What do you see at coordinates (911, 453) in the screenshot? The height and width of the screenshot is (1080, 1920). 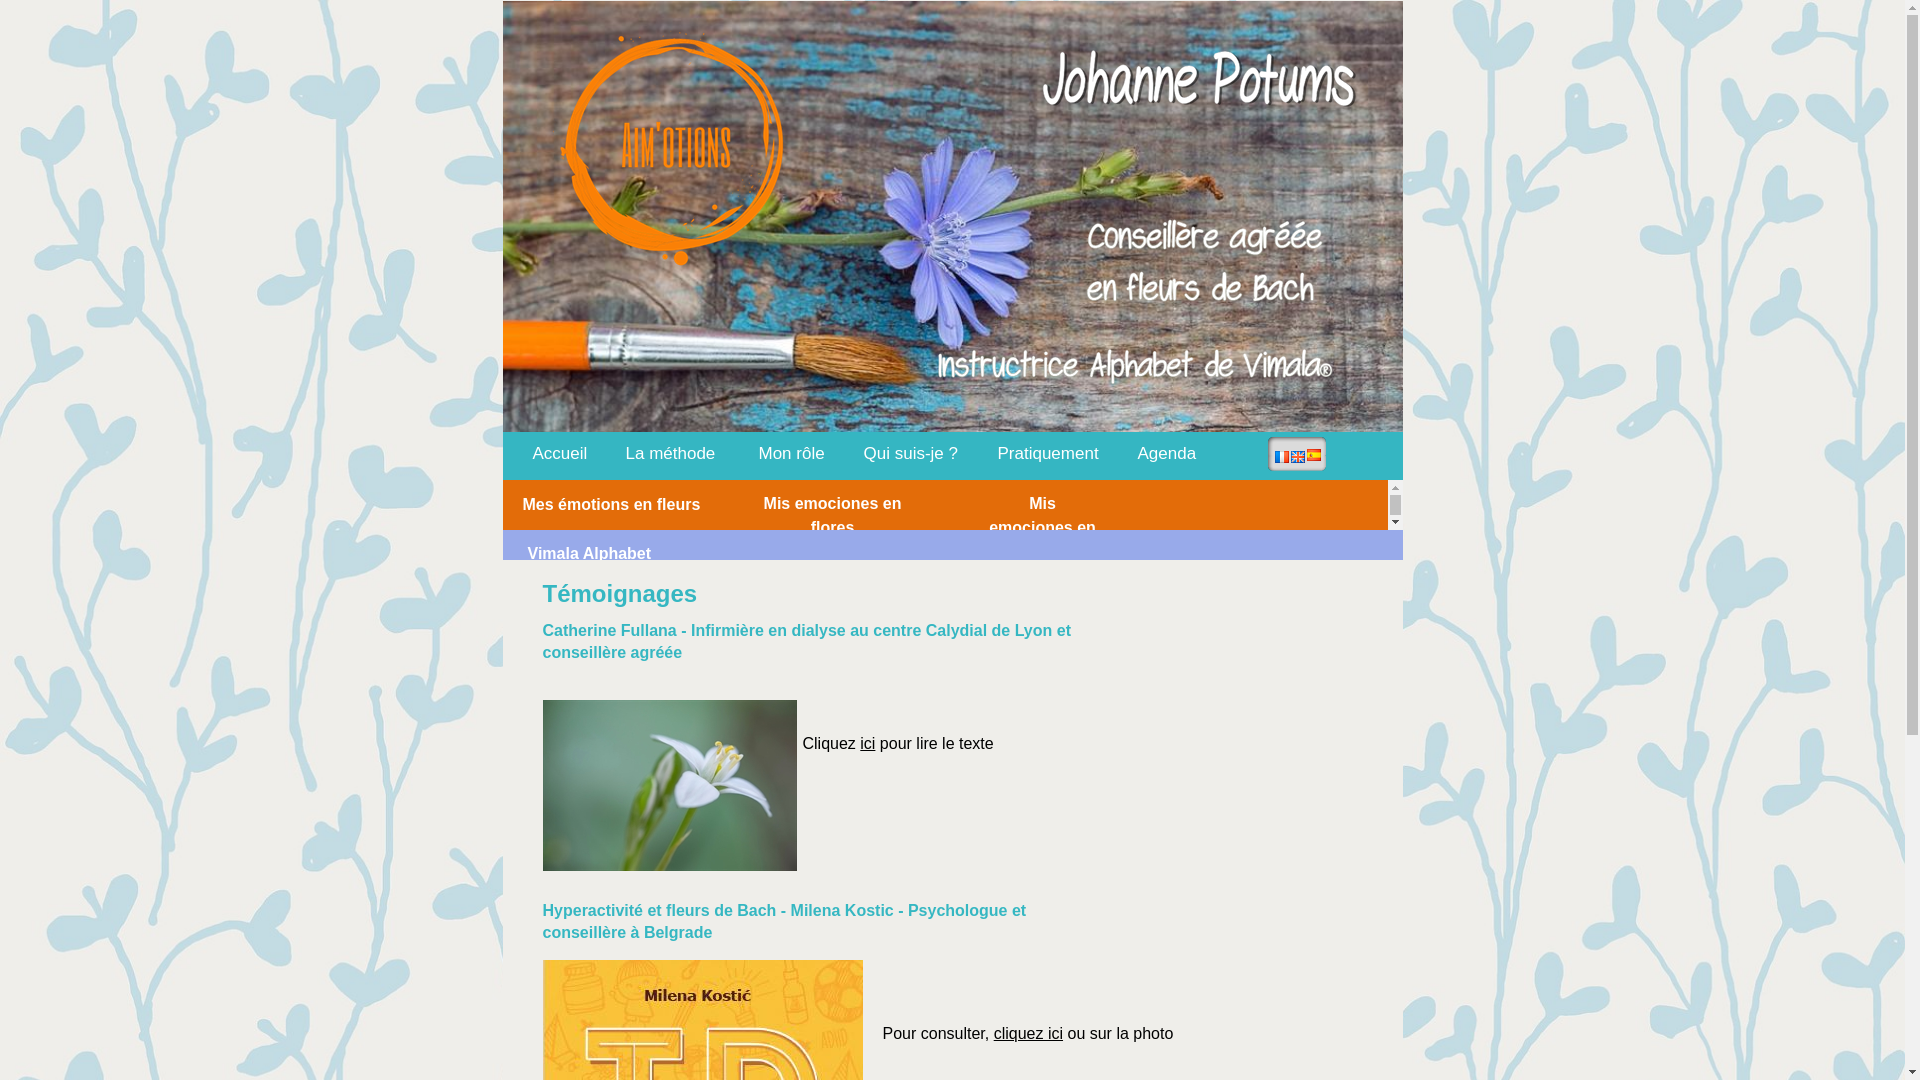 I see `Qui suis-je ?` at bounding box center [911, 453].